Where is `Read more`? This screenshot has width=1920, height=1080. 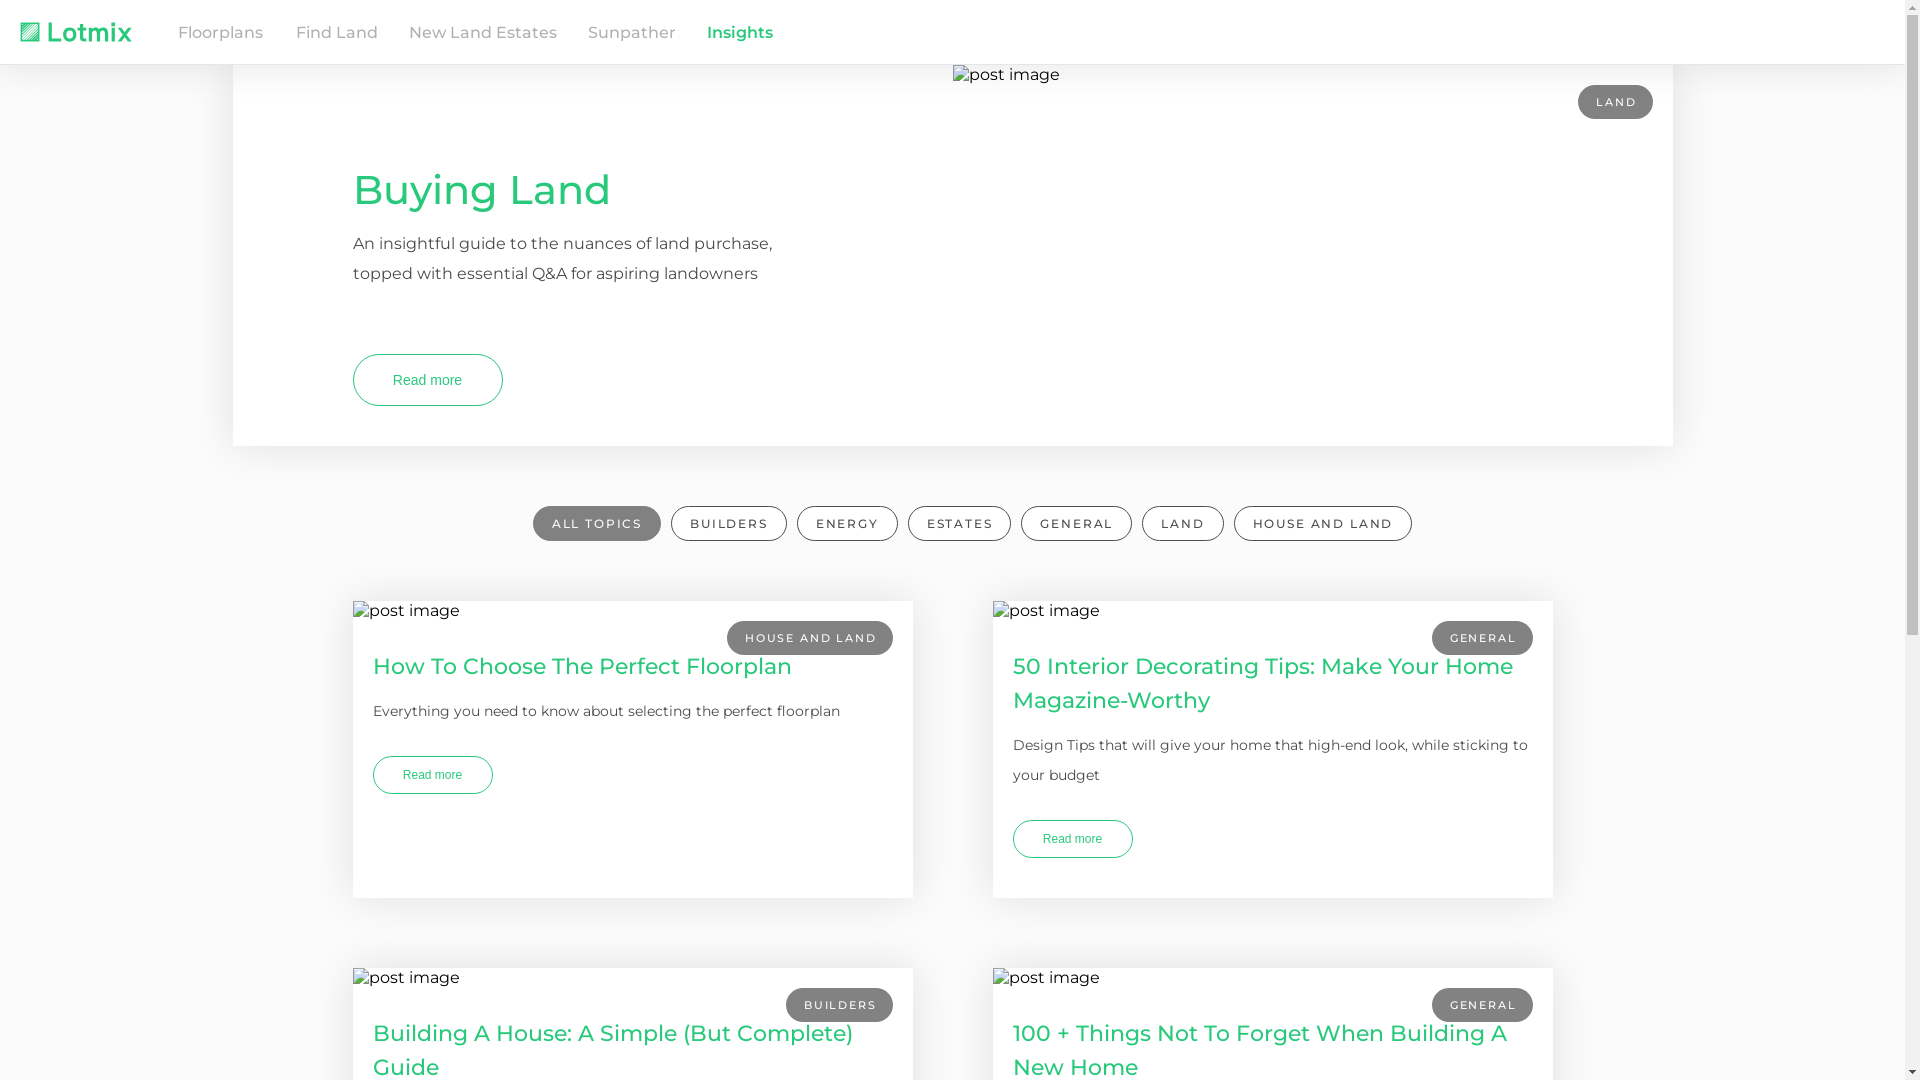 Read more is located at coordinates (432, 775).